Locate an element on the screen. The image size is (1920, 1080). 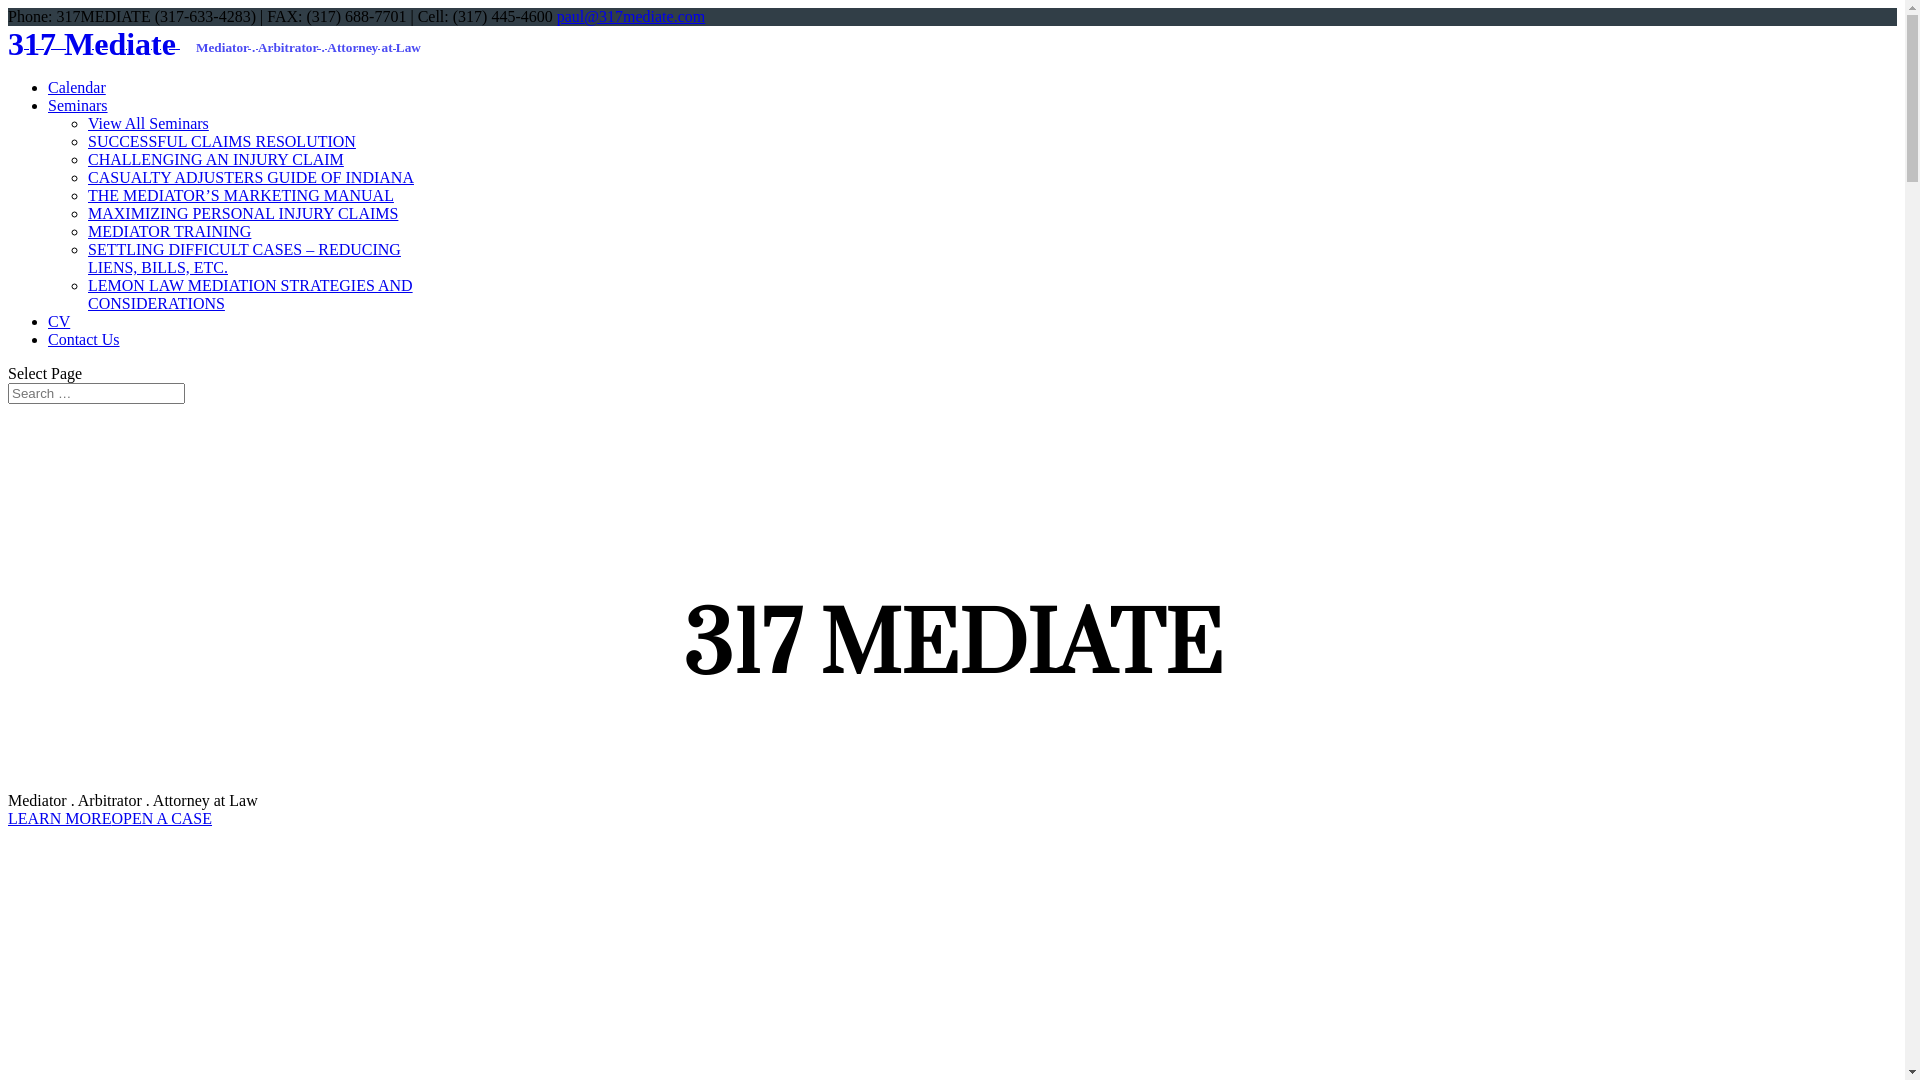
MEDIATOR TRAINING is located at coordinates (170, 232).